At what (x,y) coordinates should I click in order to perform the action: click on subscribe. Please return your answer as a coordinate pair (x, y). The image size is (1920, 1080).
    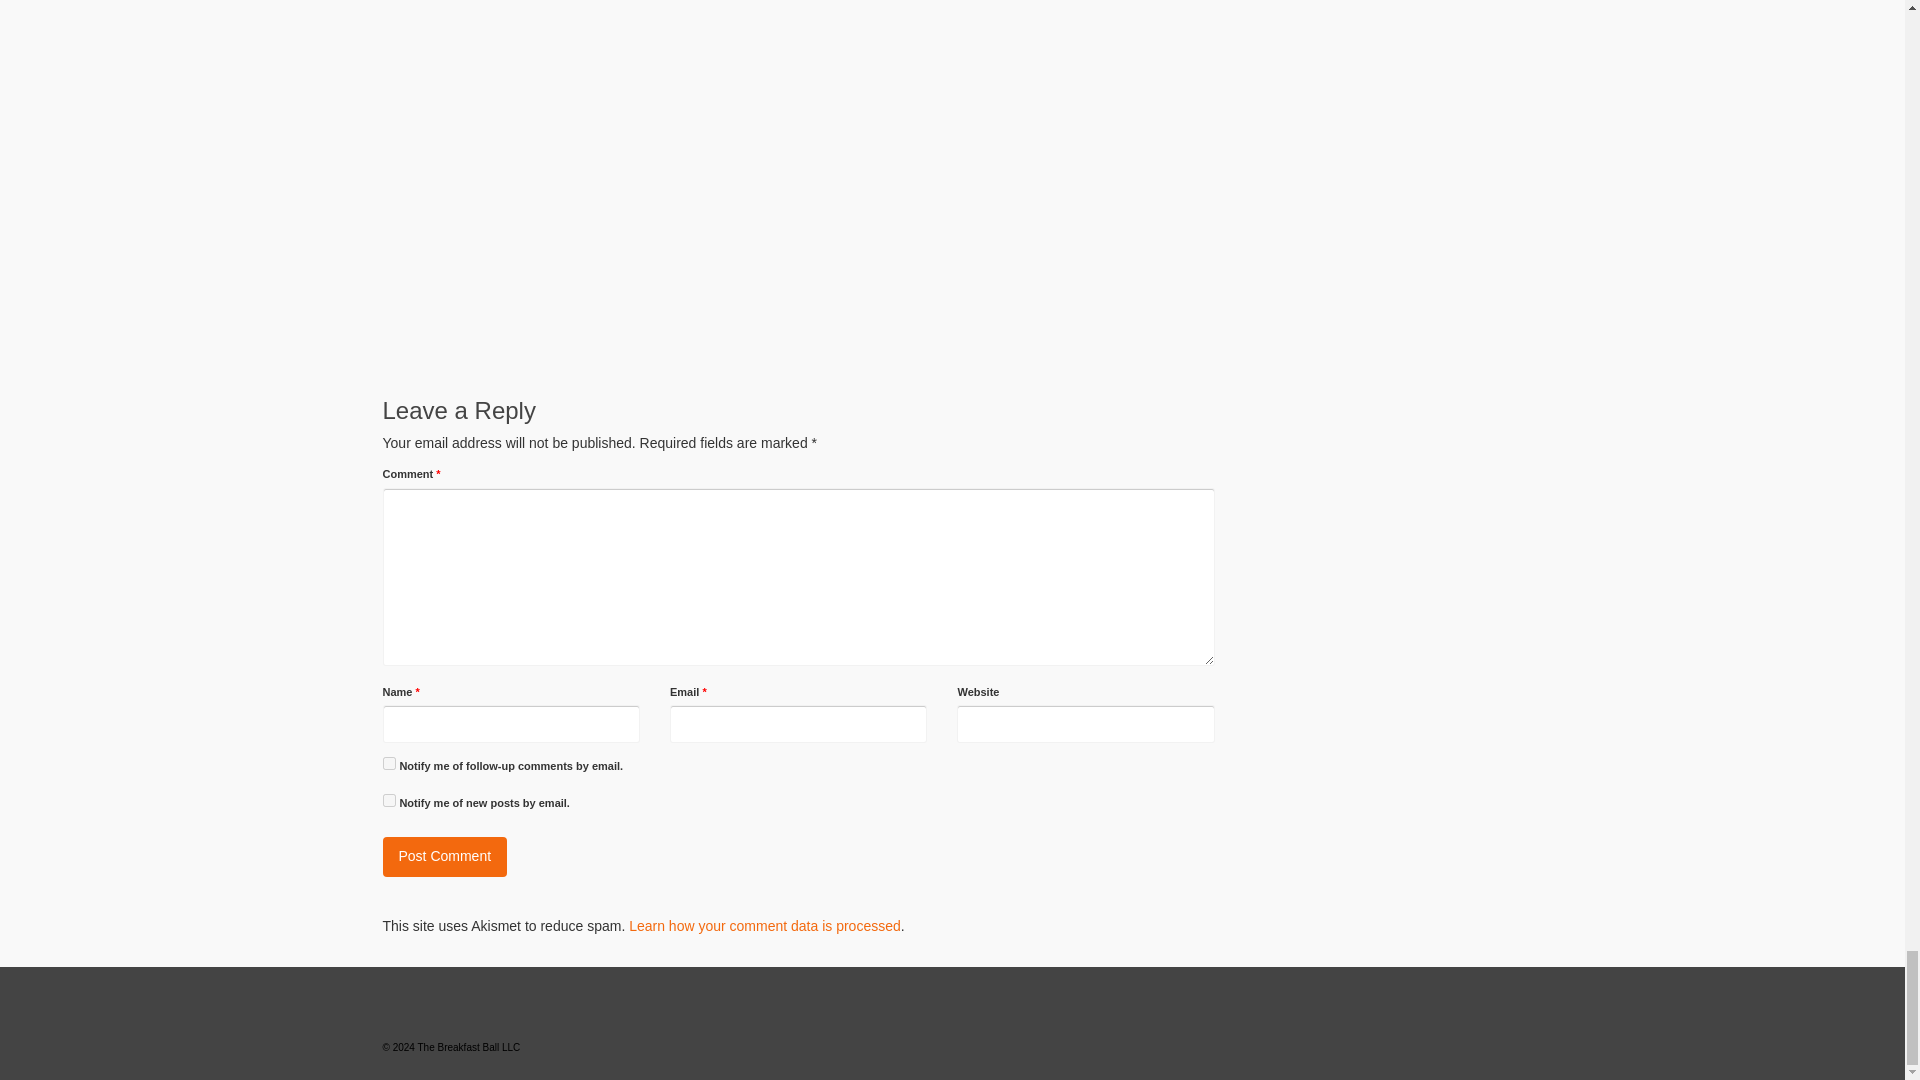
    Looking at the image, I should click on (388, 800).